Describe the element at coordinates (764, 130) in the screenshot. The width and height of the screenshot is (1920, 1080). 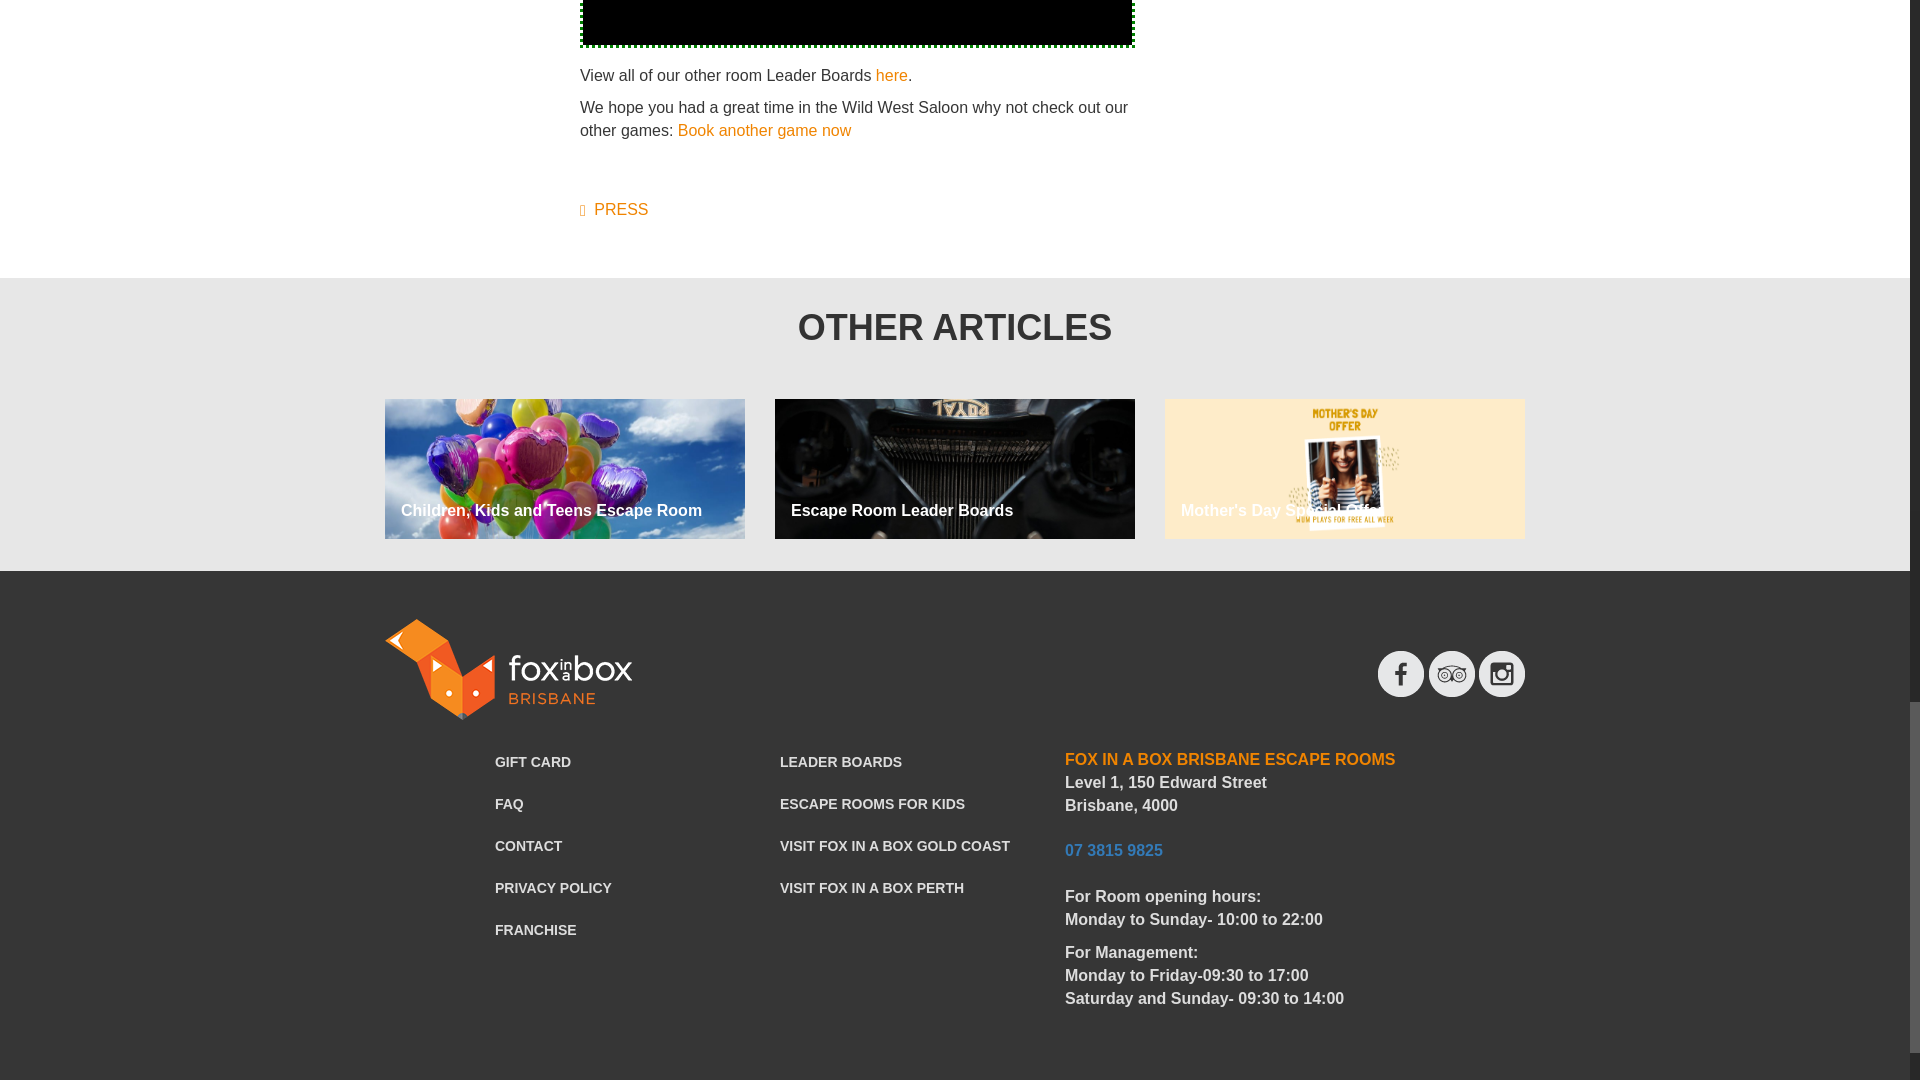
I see `Book another game now` at that location.